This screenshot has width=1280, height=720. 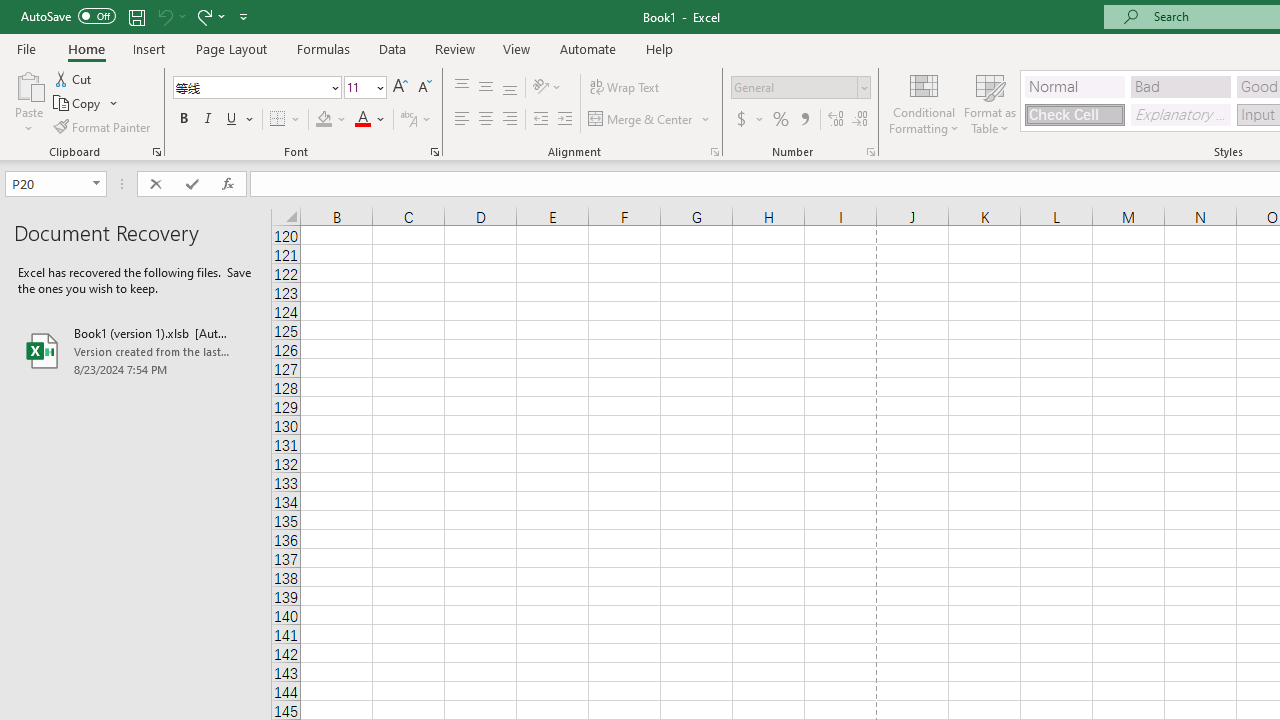 What do you see at coordinates (424, 88) in the screenshot?
I see `Decrease Font Size` at bounding box center [424, 88].